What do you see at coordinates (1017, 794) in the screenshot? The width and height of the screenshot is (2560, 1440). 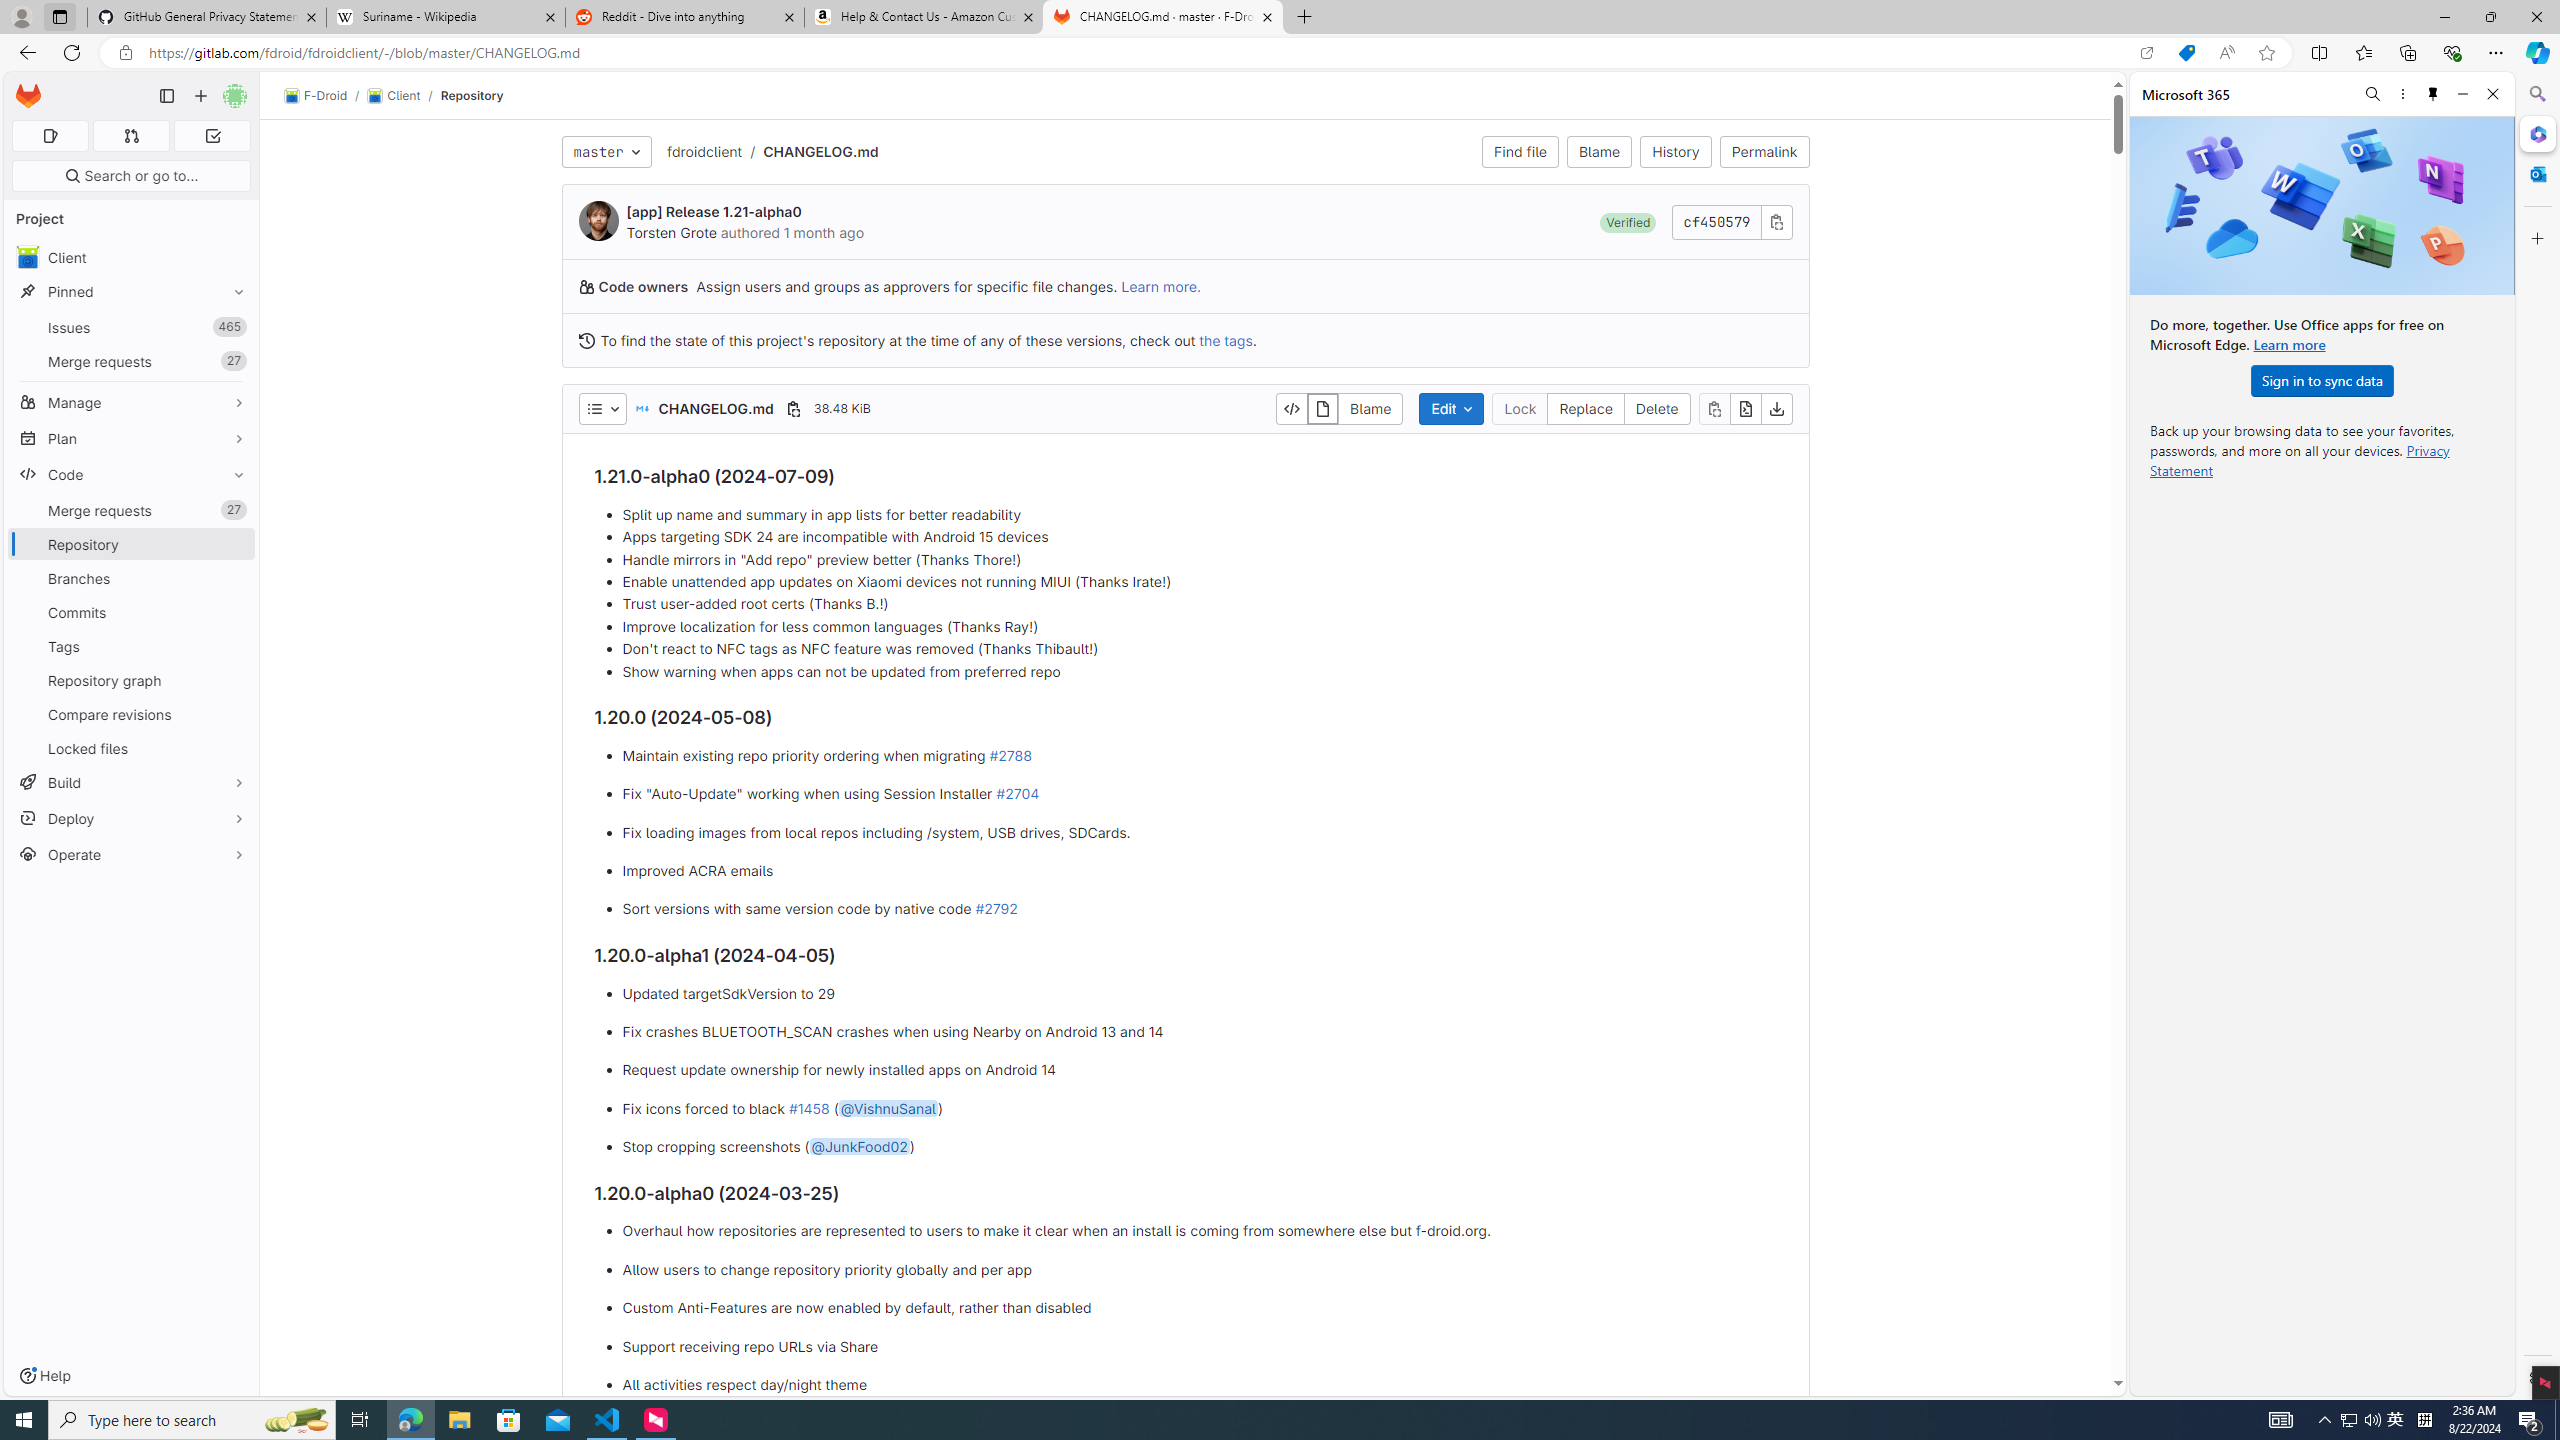 I see `#2704` at bounding box center [1017, 794].